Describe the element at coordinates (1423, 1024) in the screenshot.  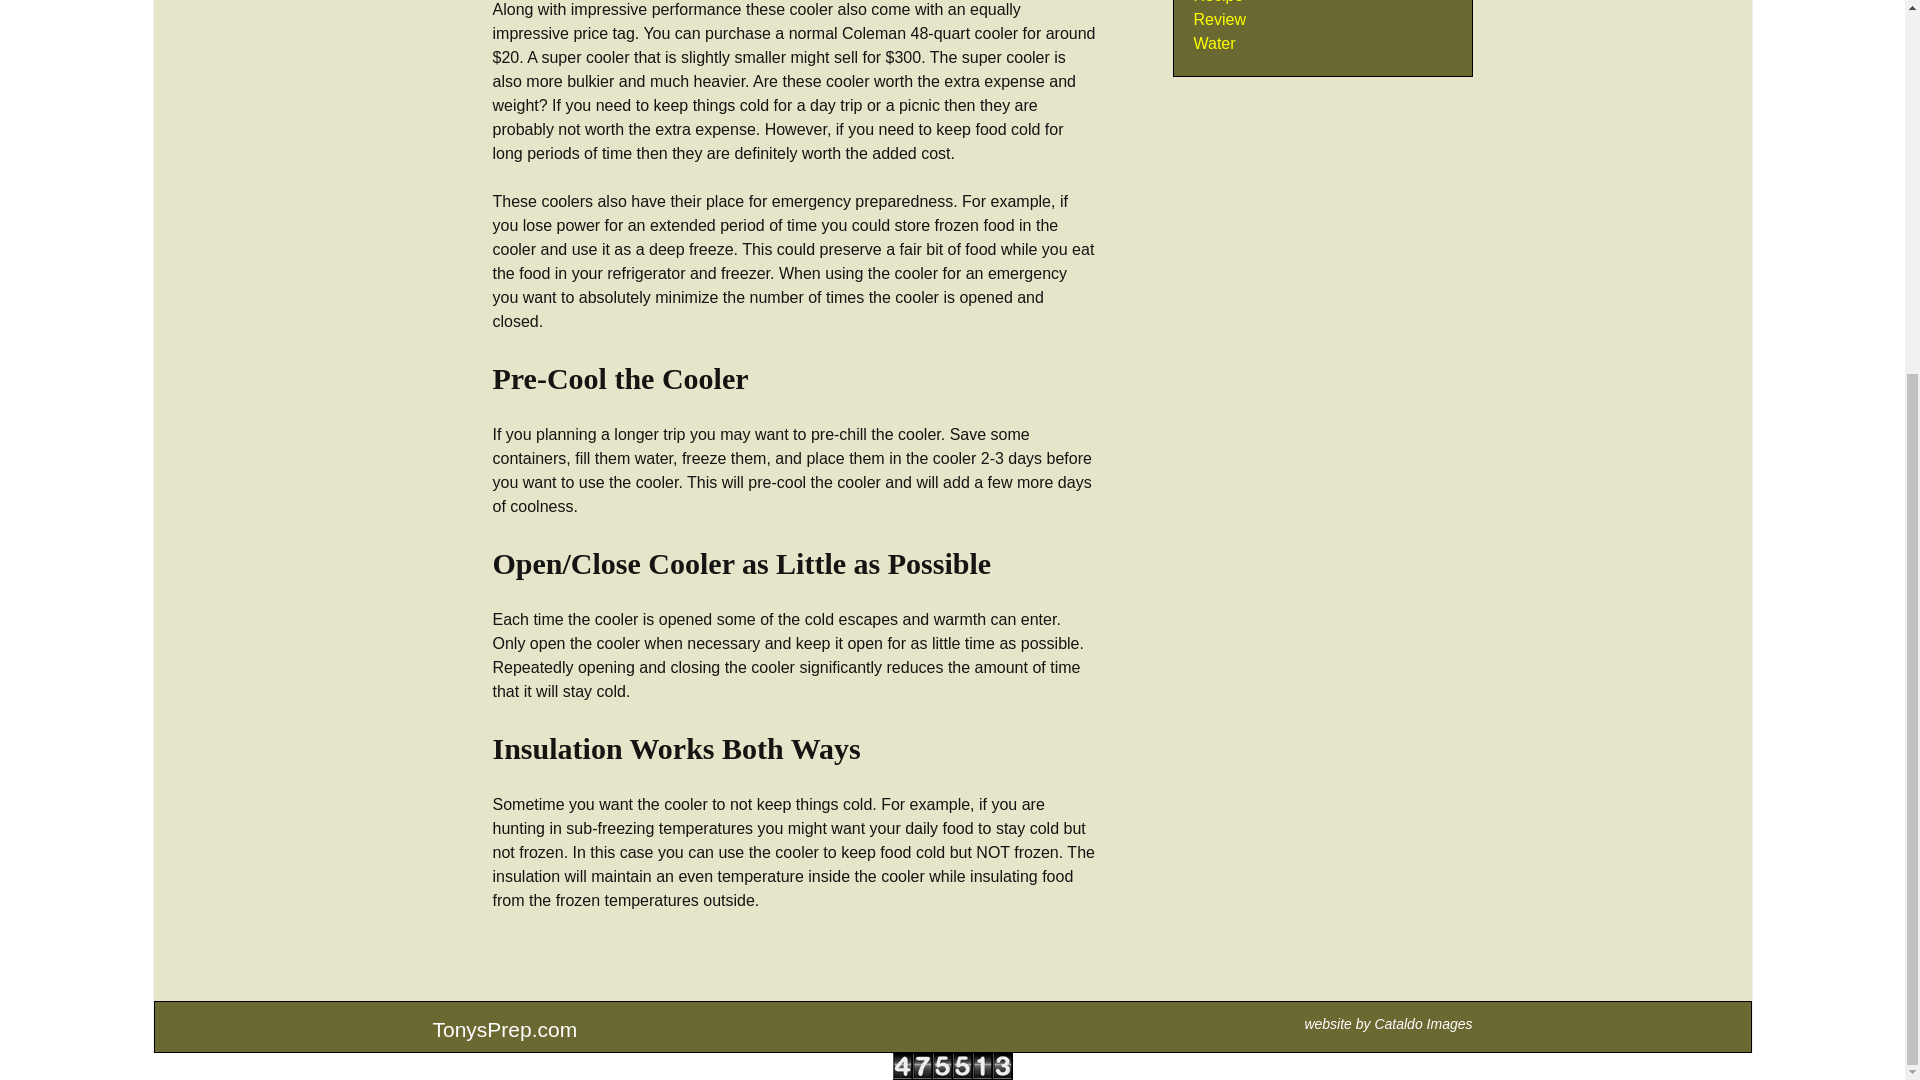
I see `Websites, Programming, Technical Writing` at that location.